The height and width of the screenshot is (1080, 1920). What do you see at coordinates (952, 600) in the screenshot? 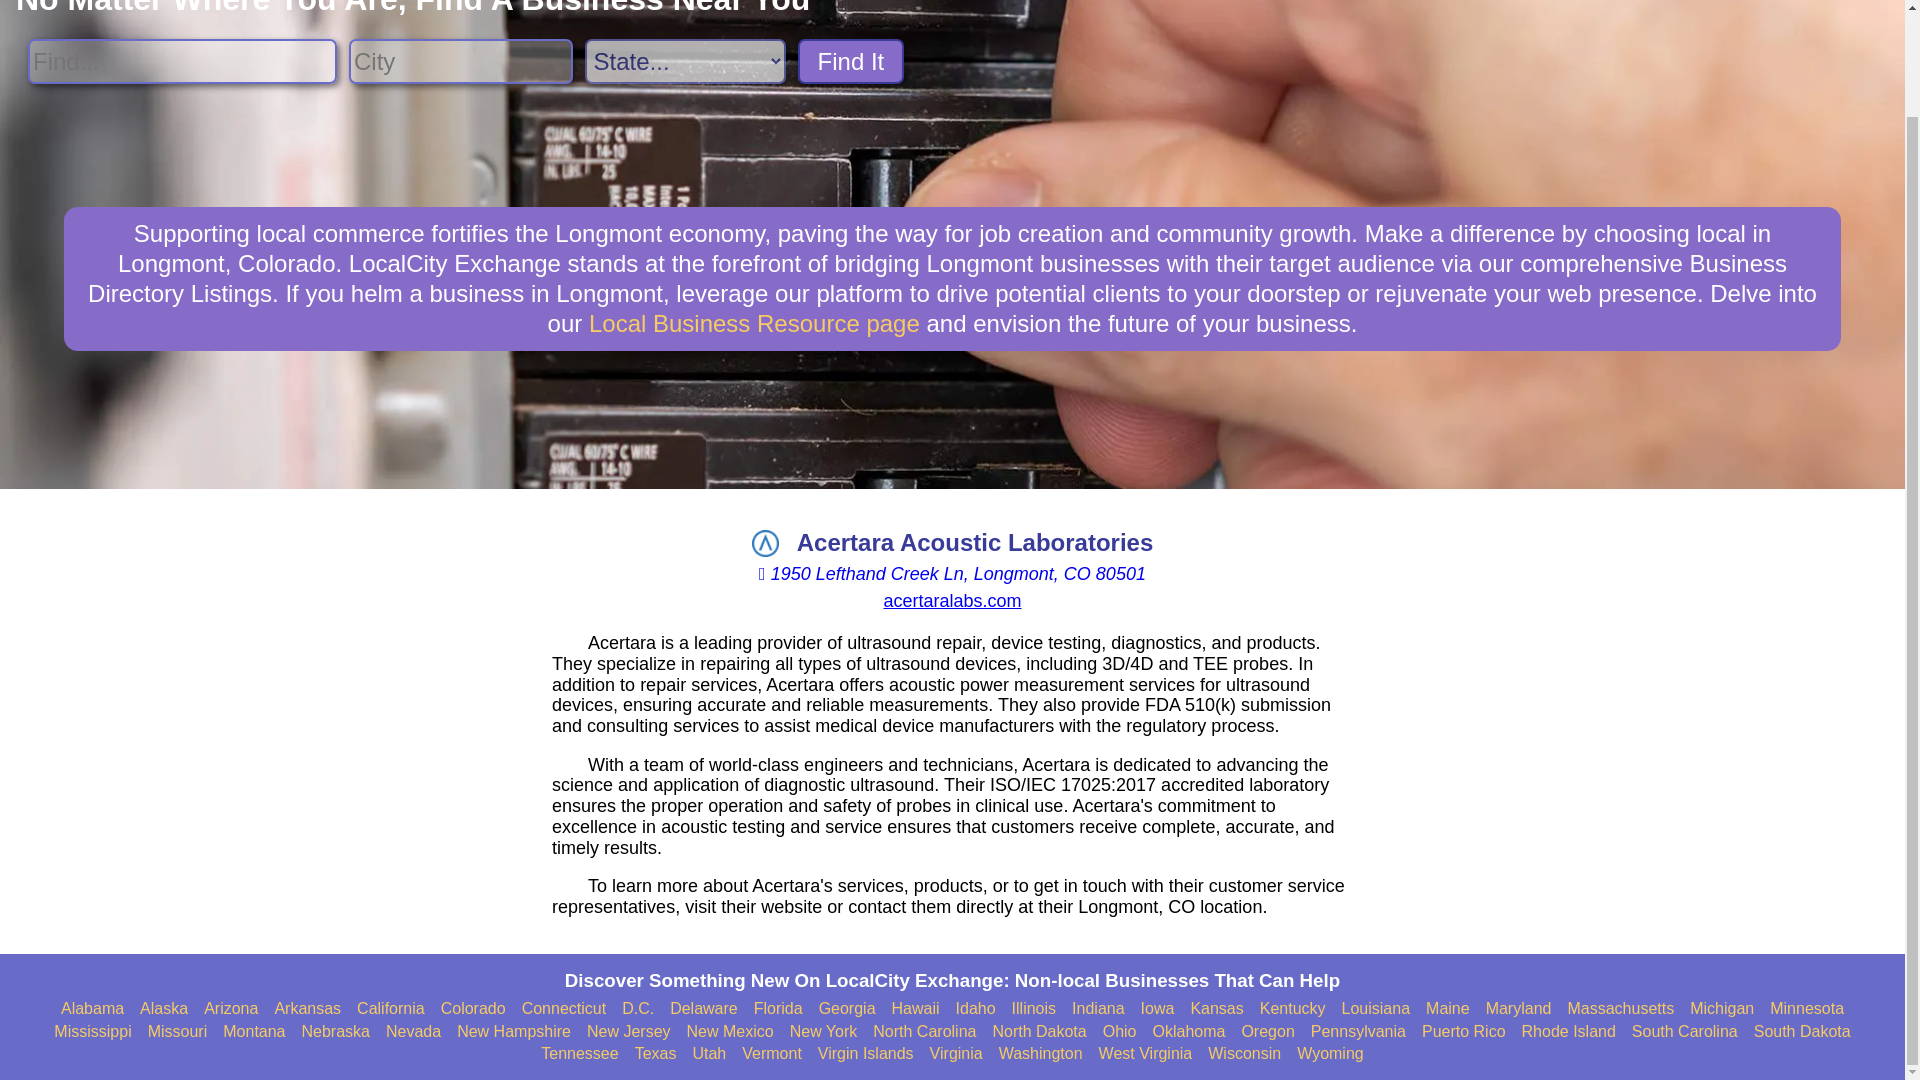
I see `acertaralabs.com` at bounding box center [952, 600].